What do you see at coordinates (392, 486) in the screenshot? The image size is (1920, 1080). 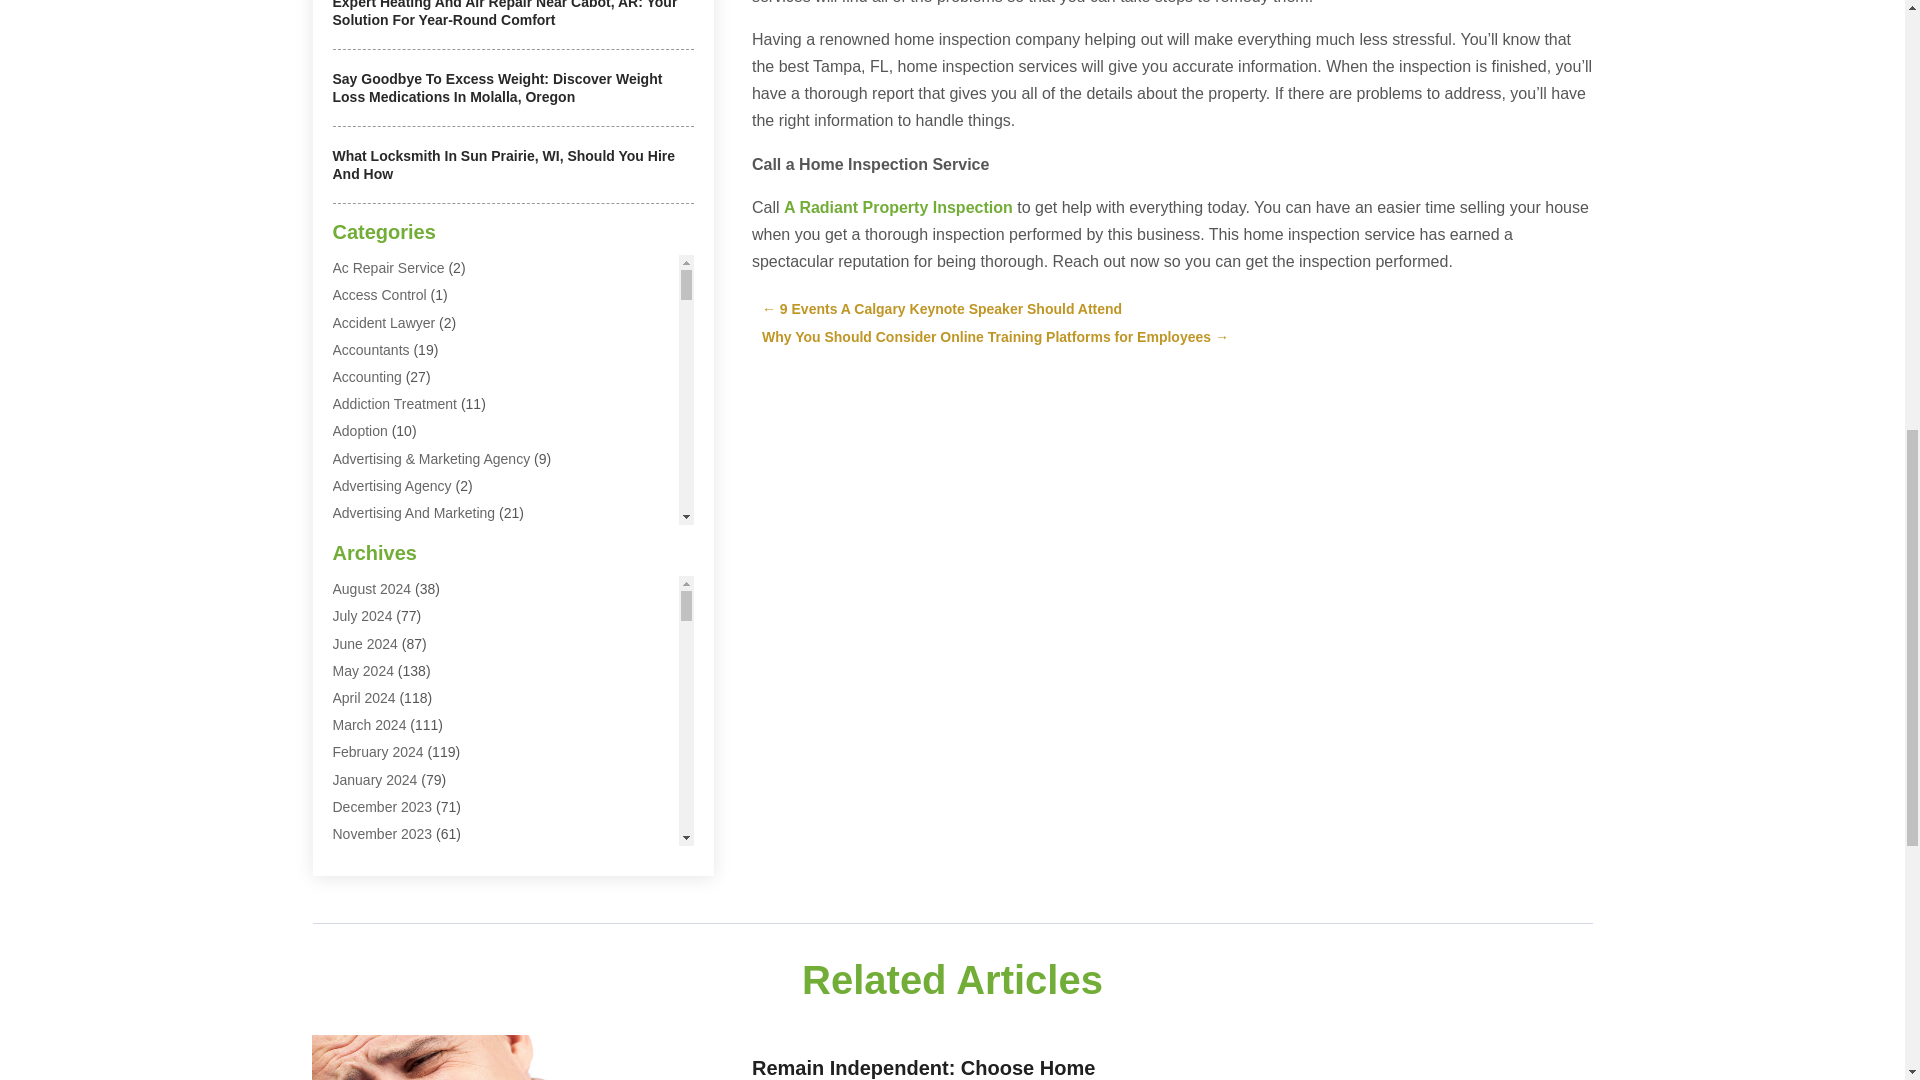 I see `Advertising Agency` at bounding box center [392, 486].